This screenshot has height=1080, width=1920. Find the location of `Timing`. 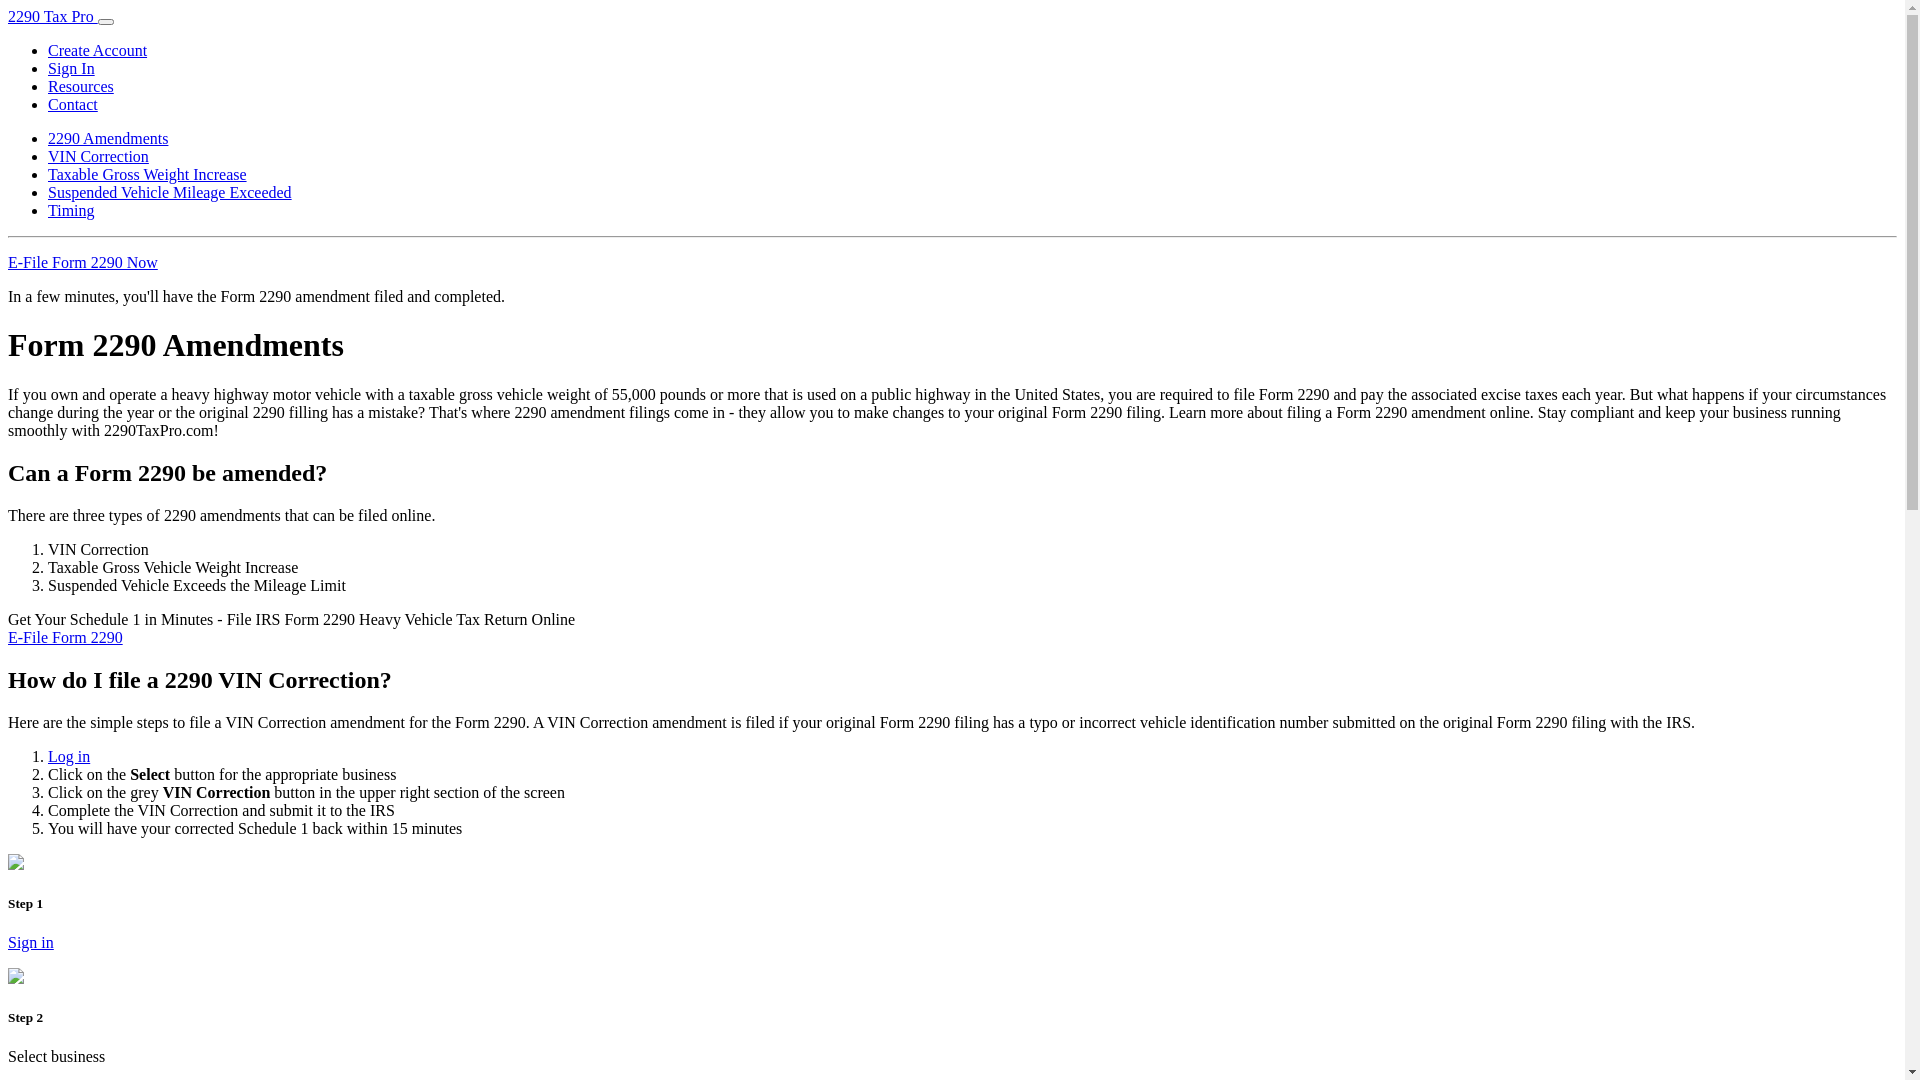

Timing is located at coordinates (72, 210).